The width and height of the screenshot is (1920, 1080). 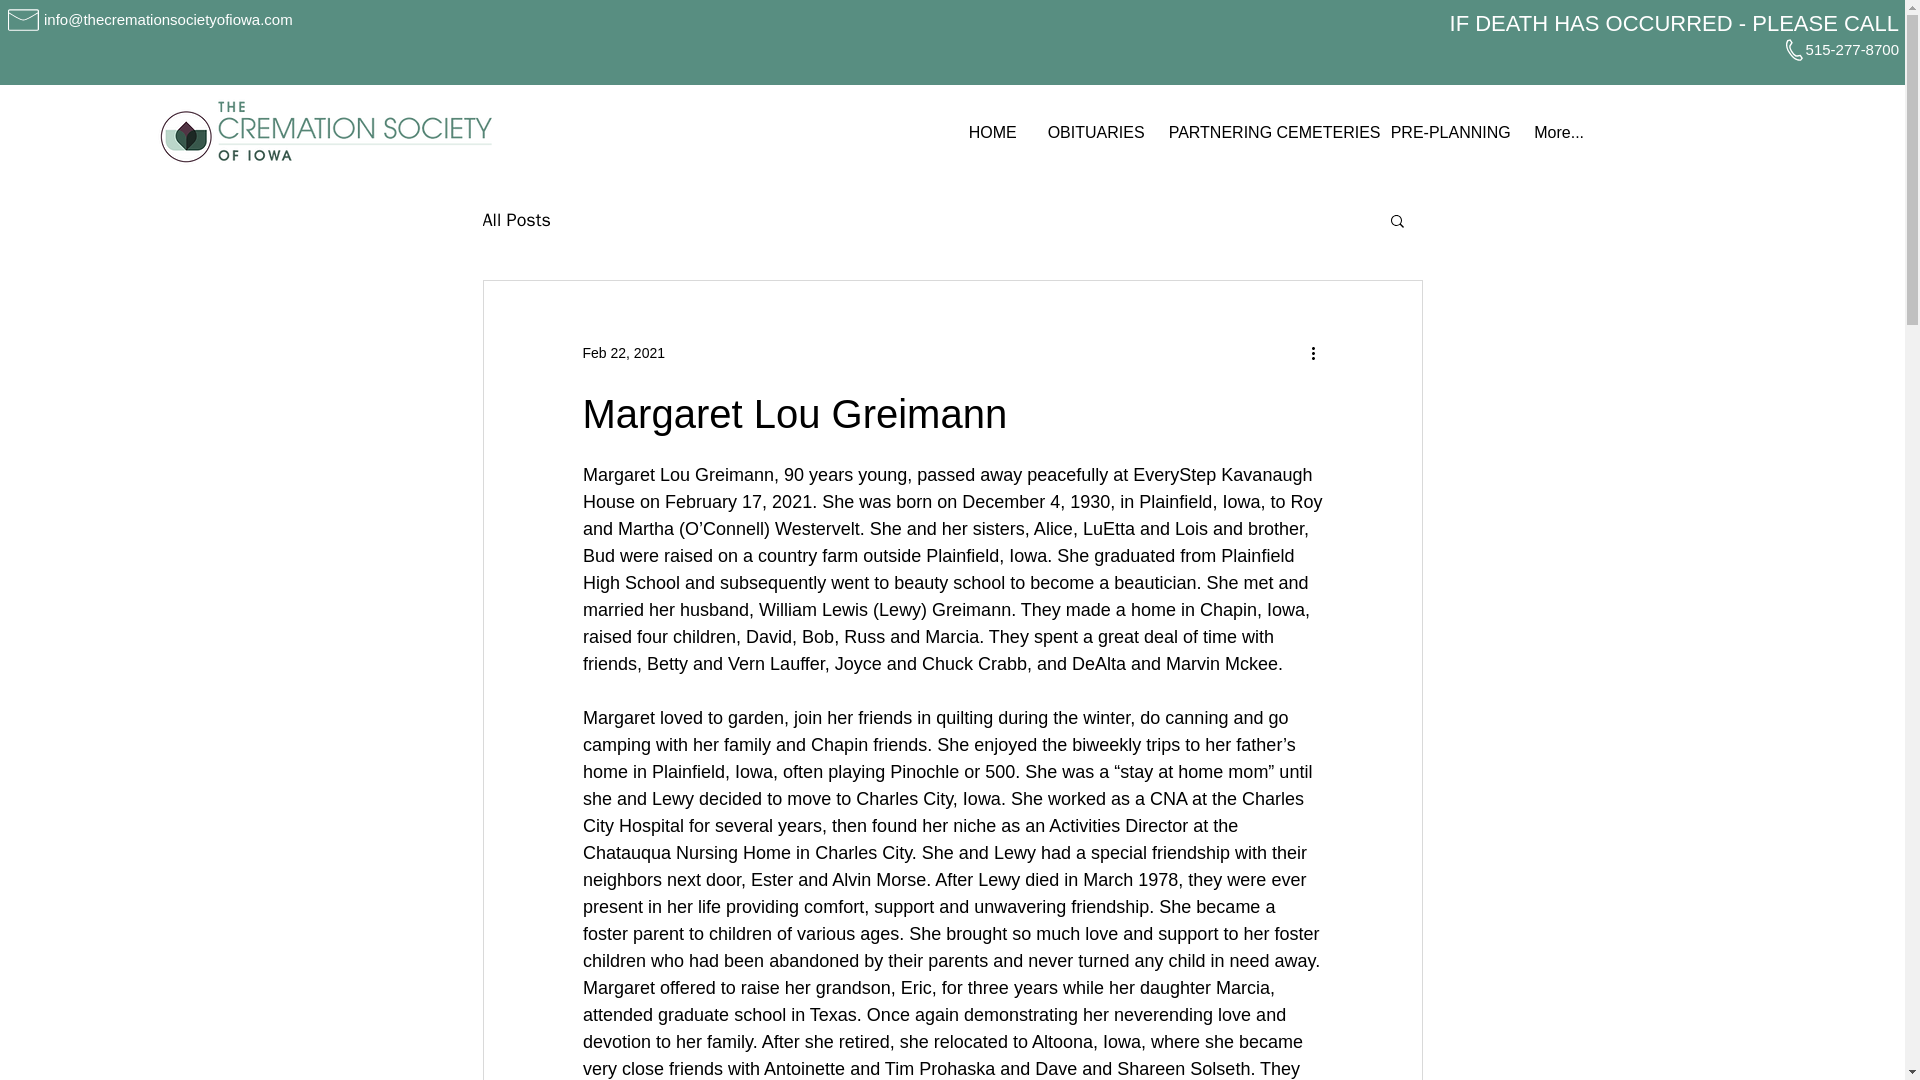 I want to click on PRE-PLANNING, so click(x=1447, y=132).